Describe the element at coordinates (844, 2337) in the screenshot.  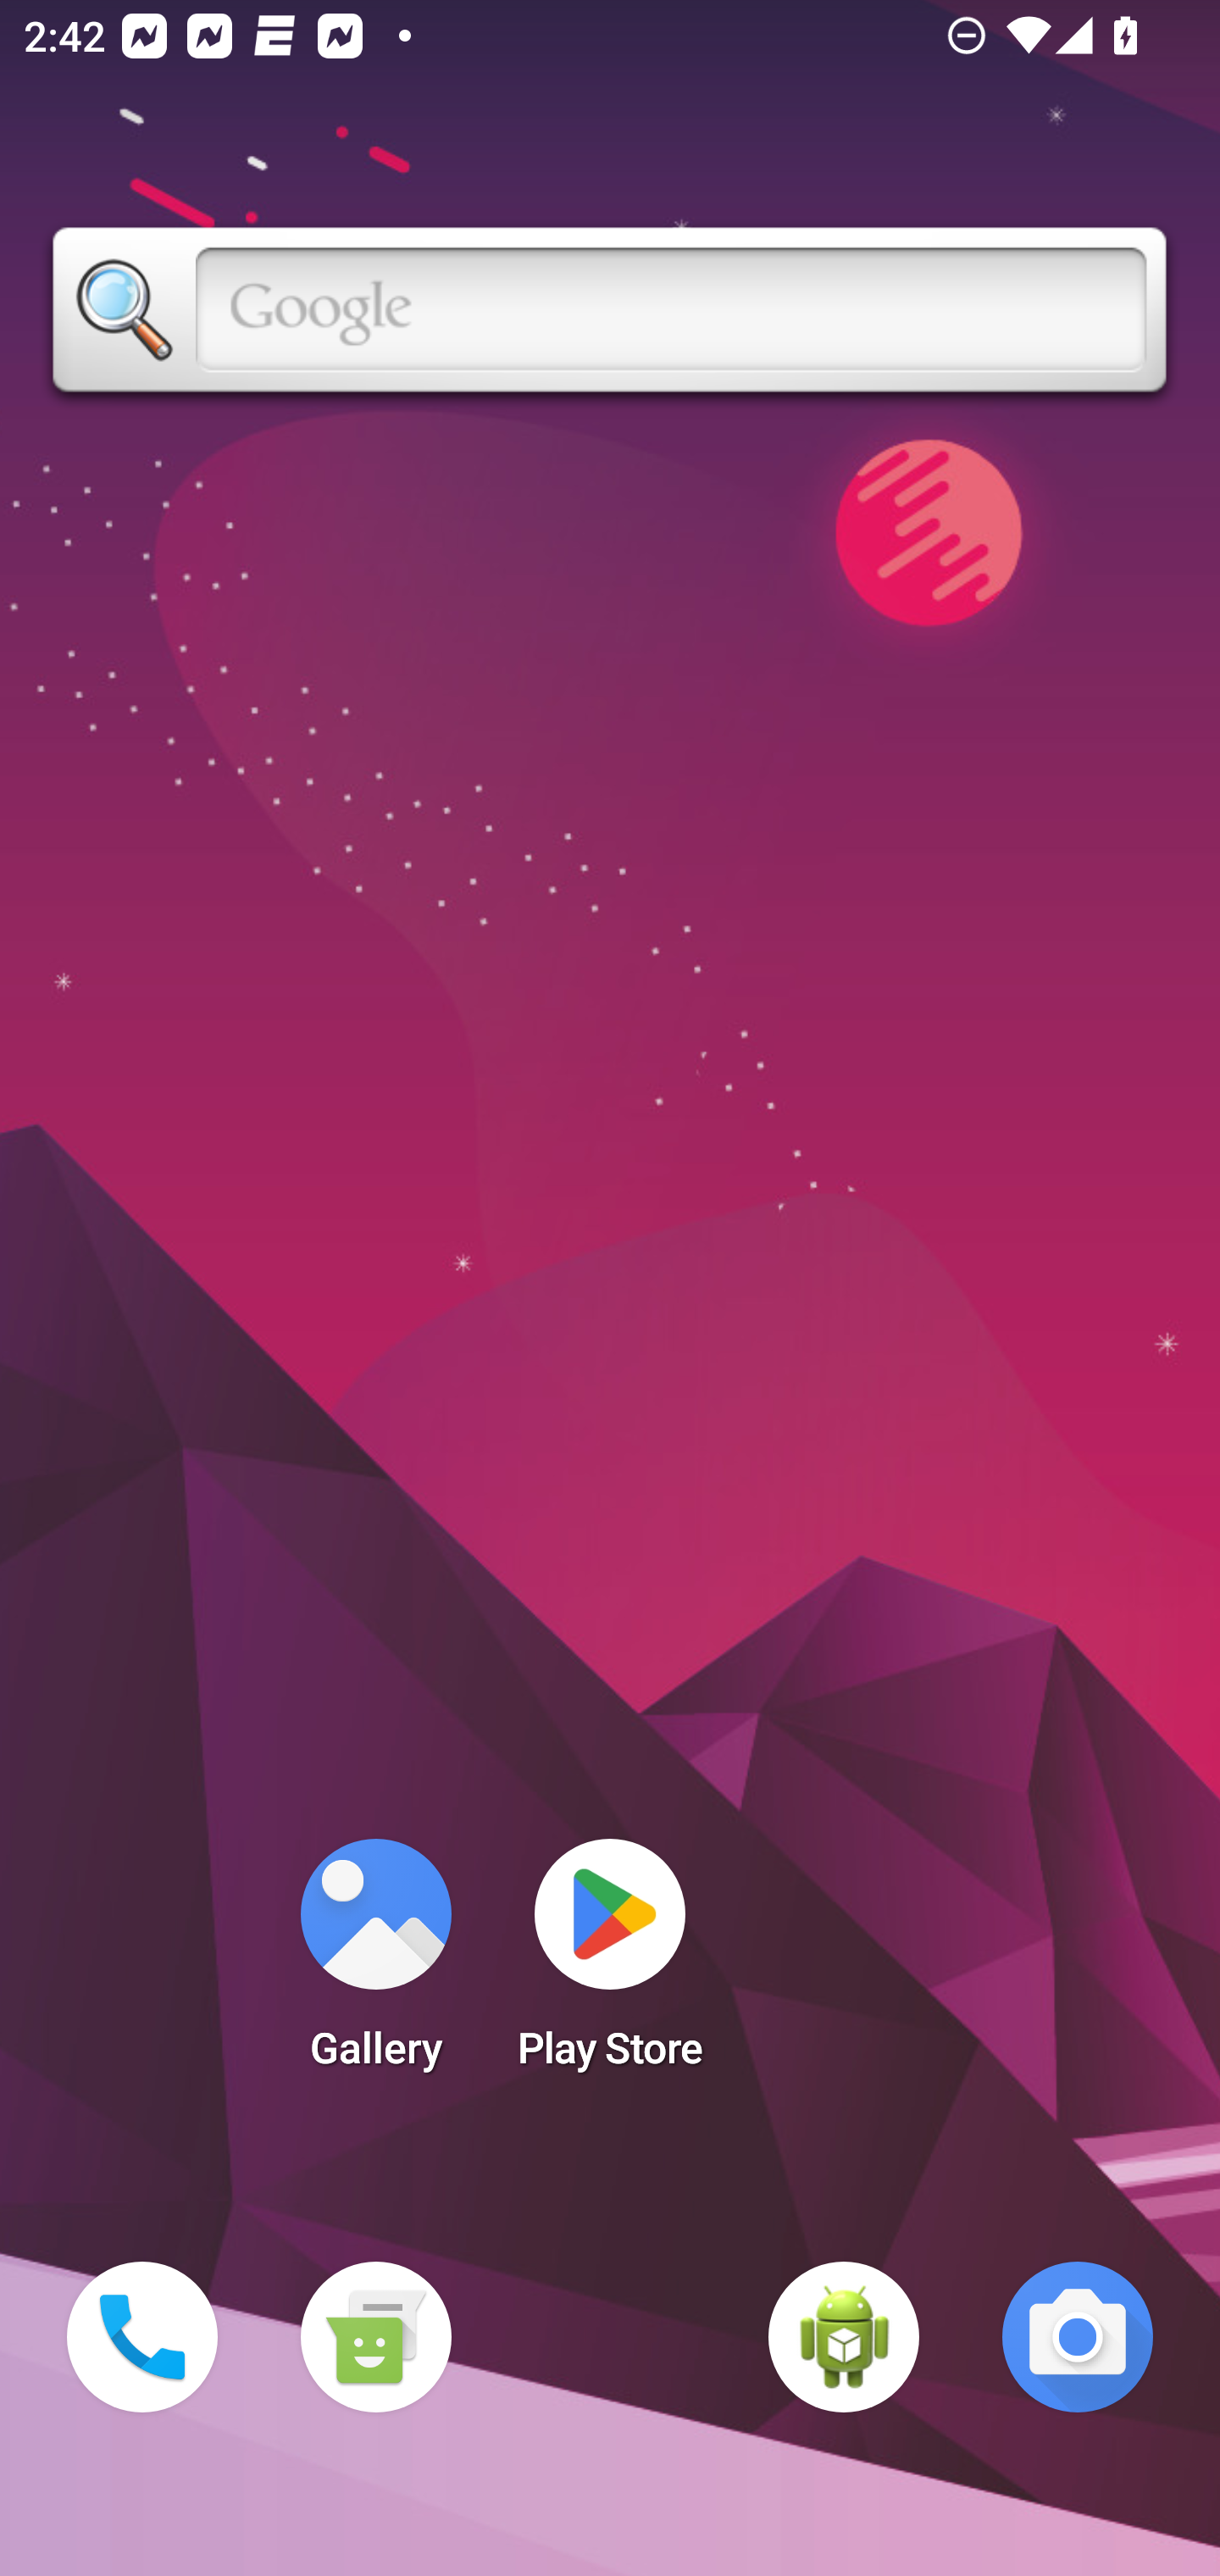
I see `WebView Browser Tester` at that location.